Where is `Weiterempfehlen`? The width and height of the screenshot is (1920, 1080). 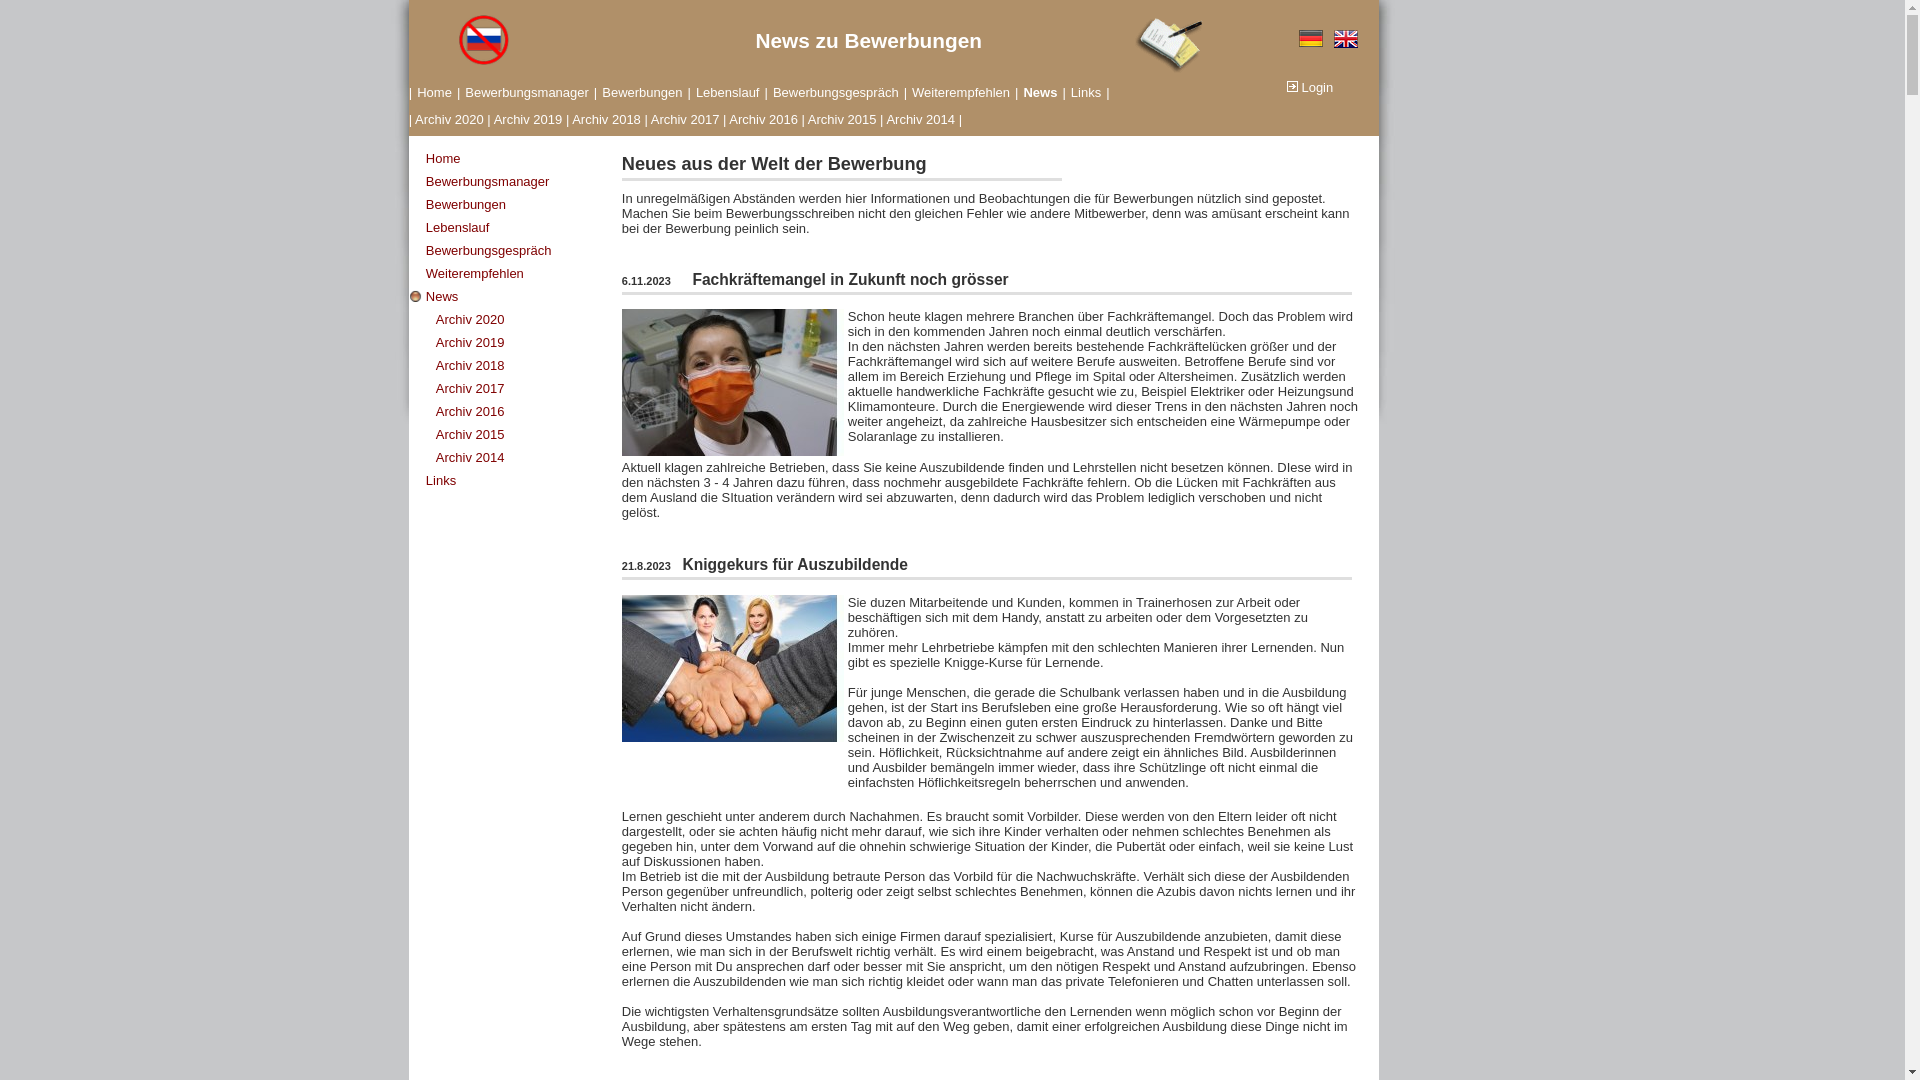 Weiterempfehlen is located at coordinates (516, 278).